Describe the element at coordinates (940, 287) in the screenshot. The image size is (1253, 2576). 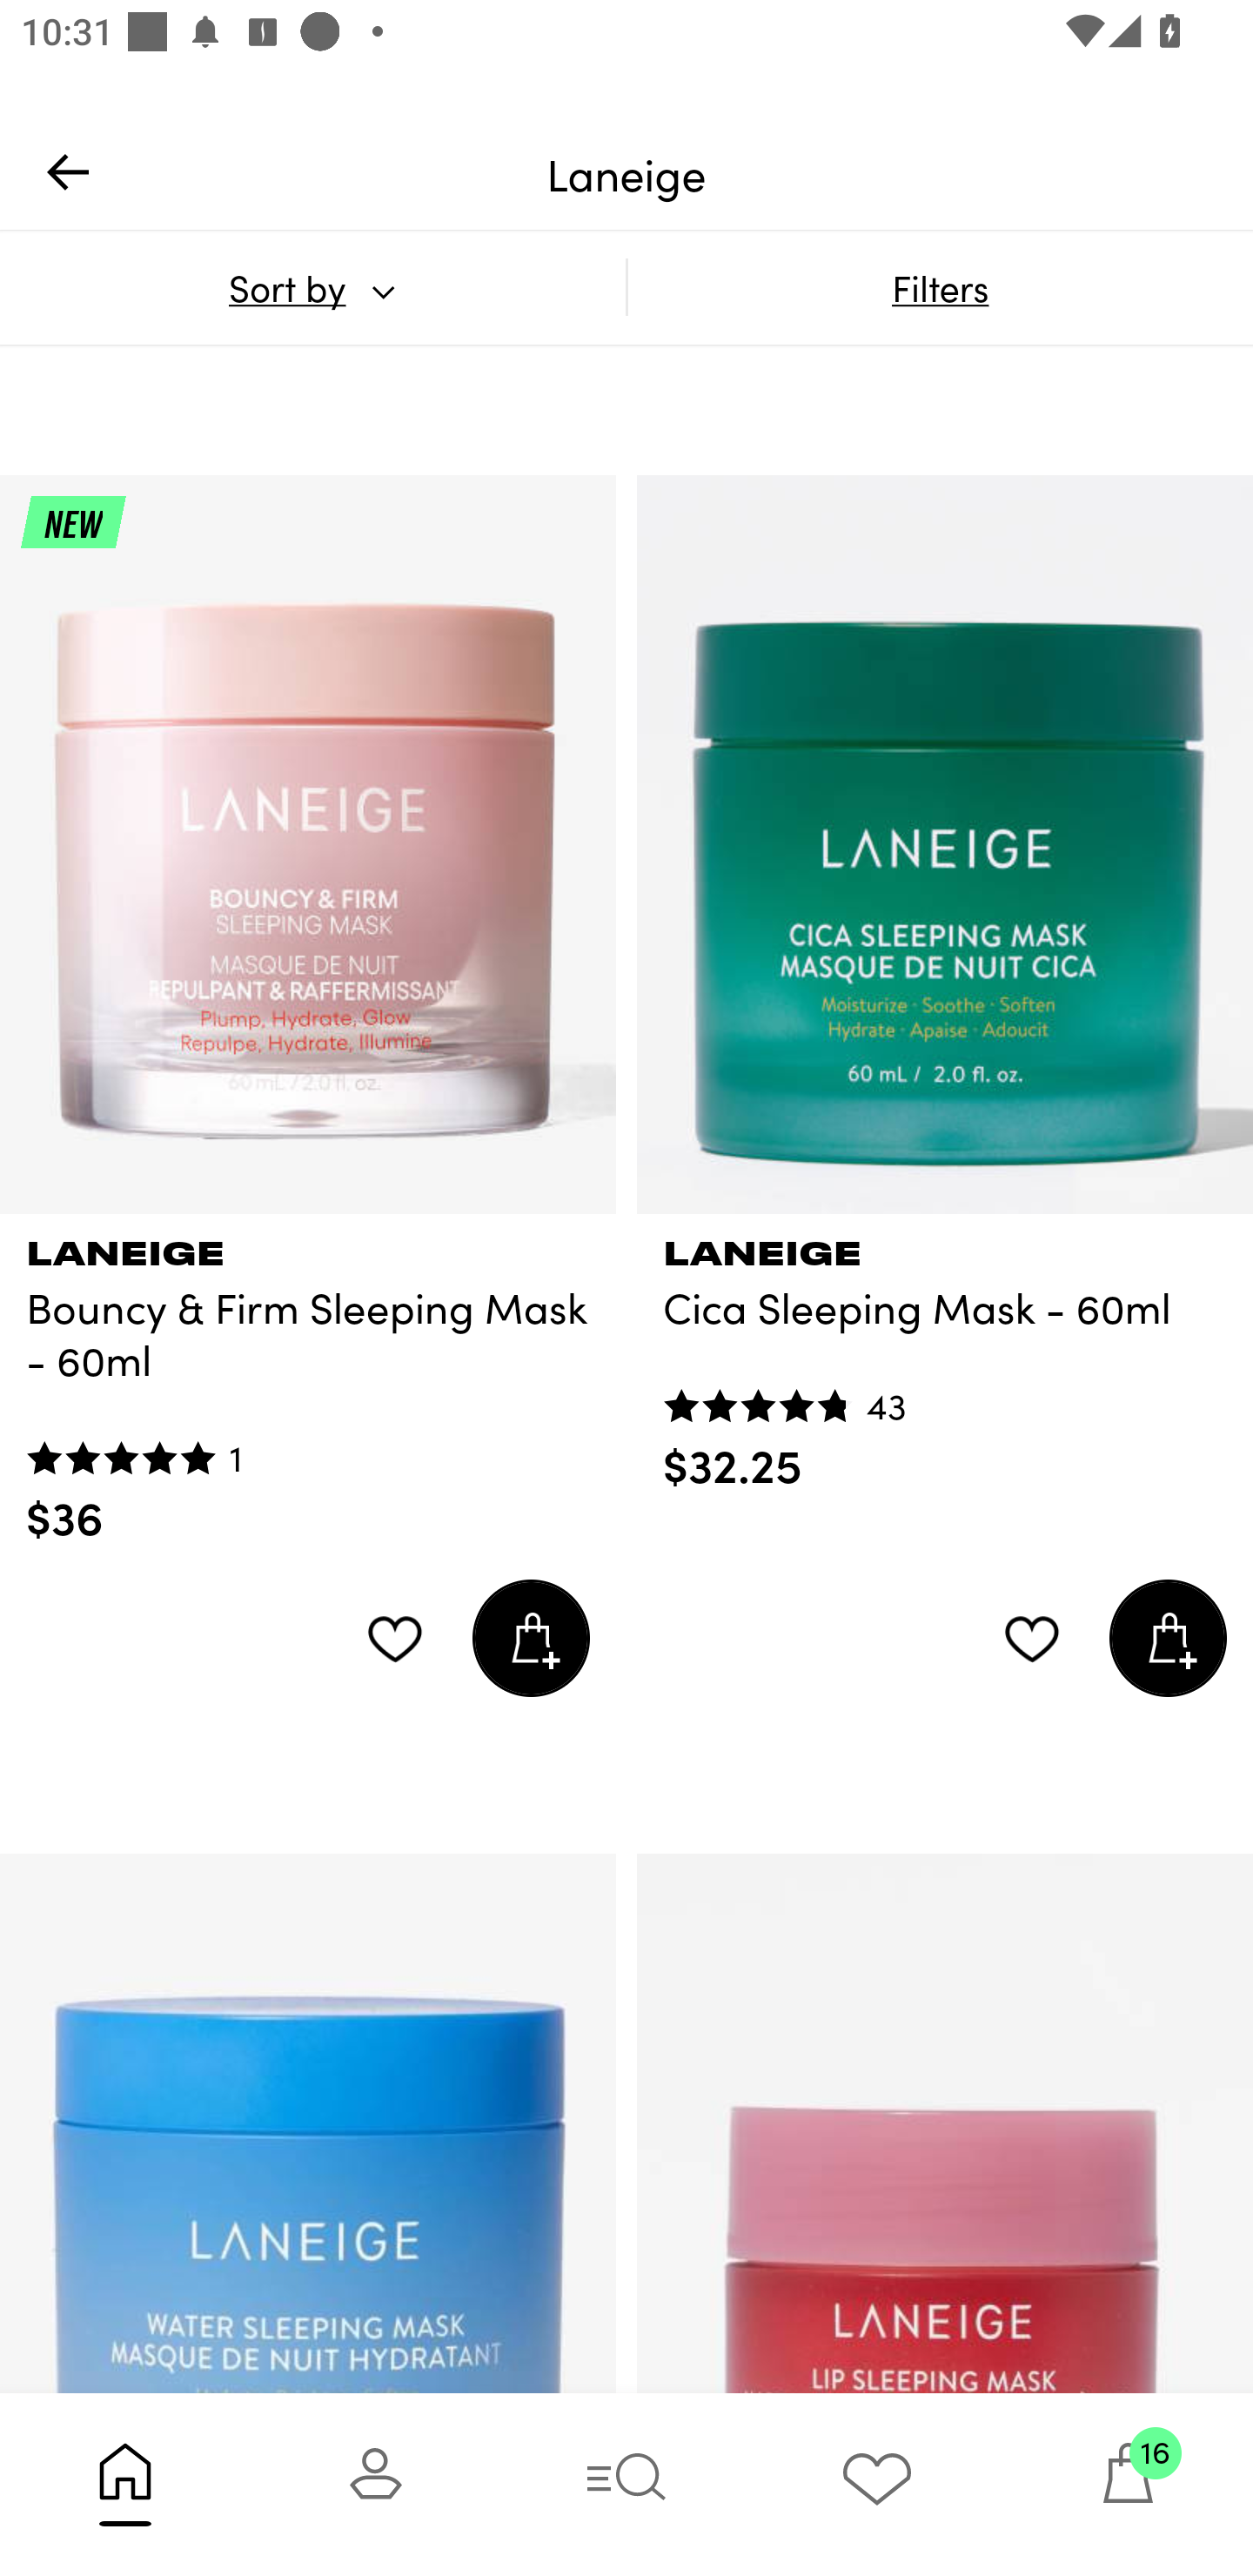
I see `Filters` at that location.